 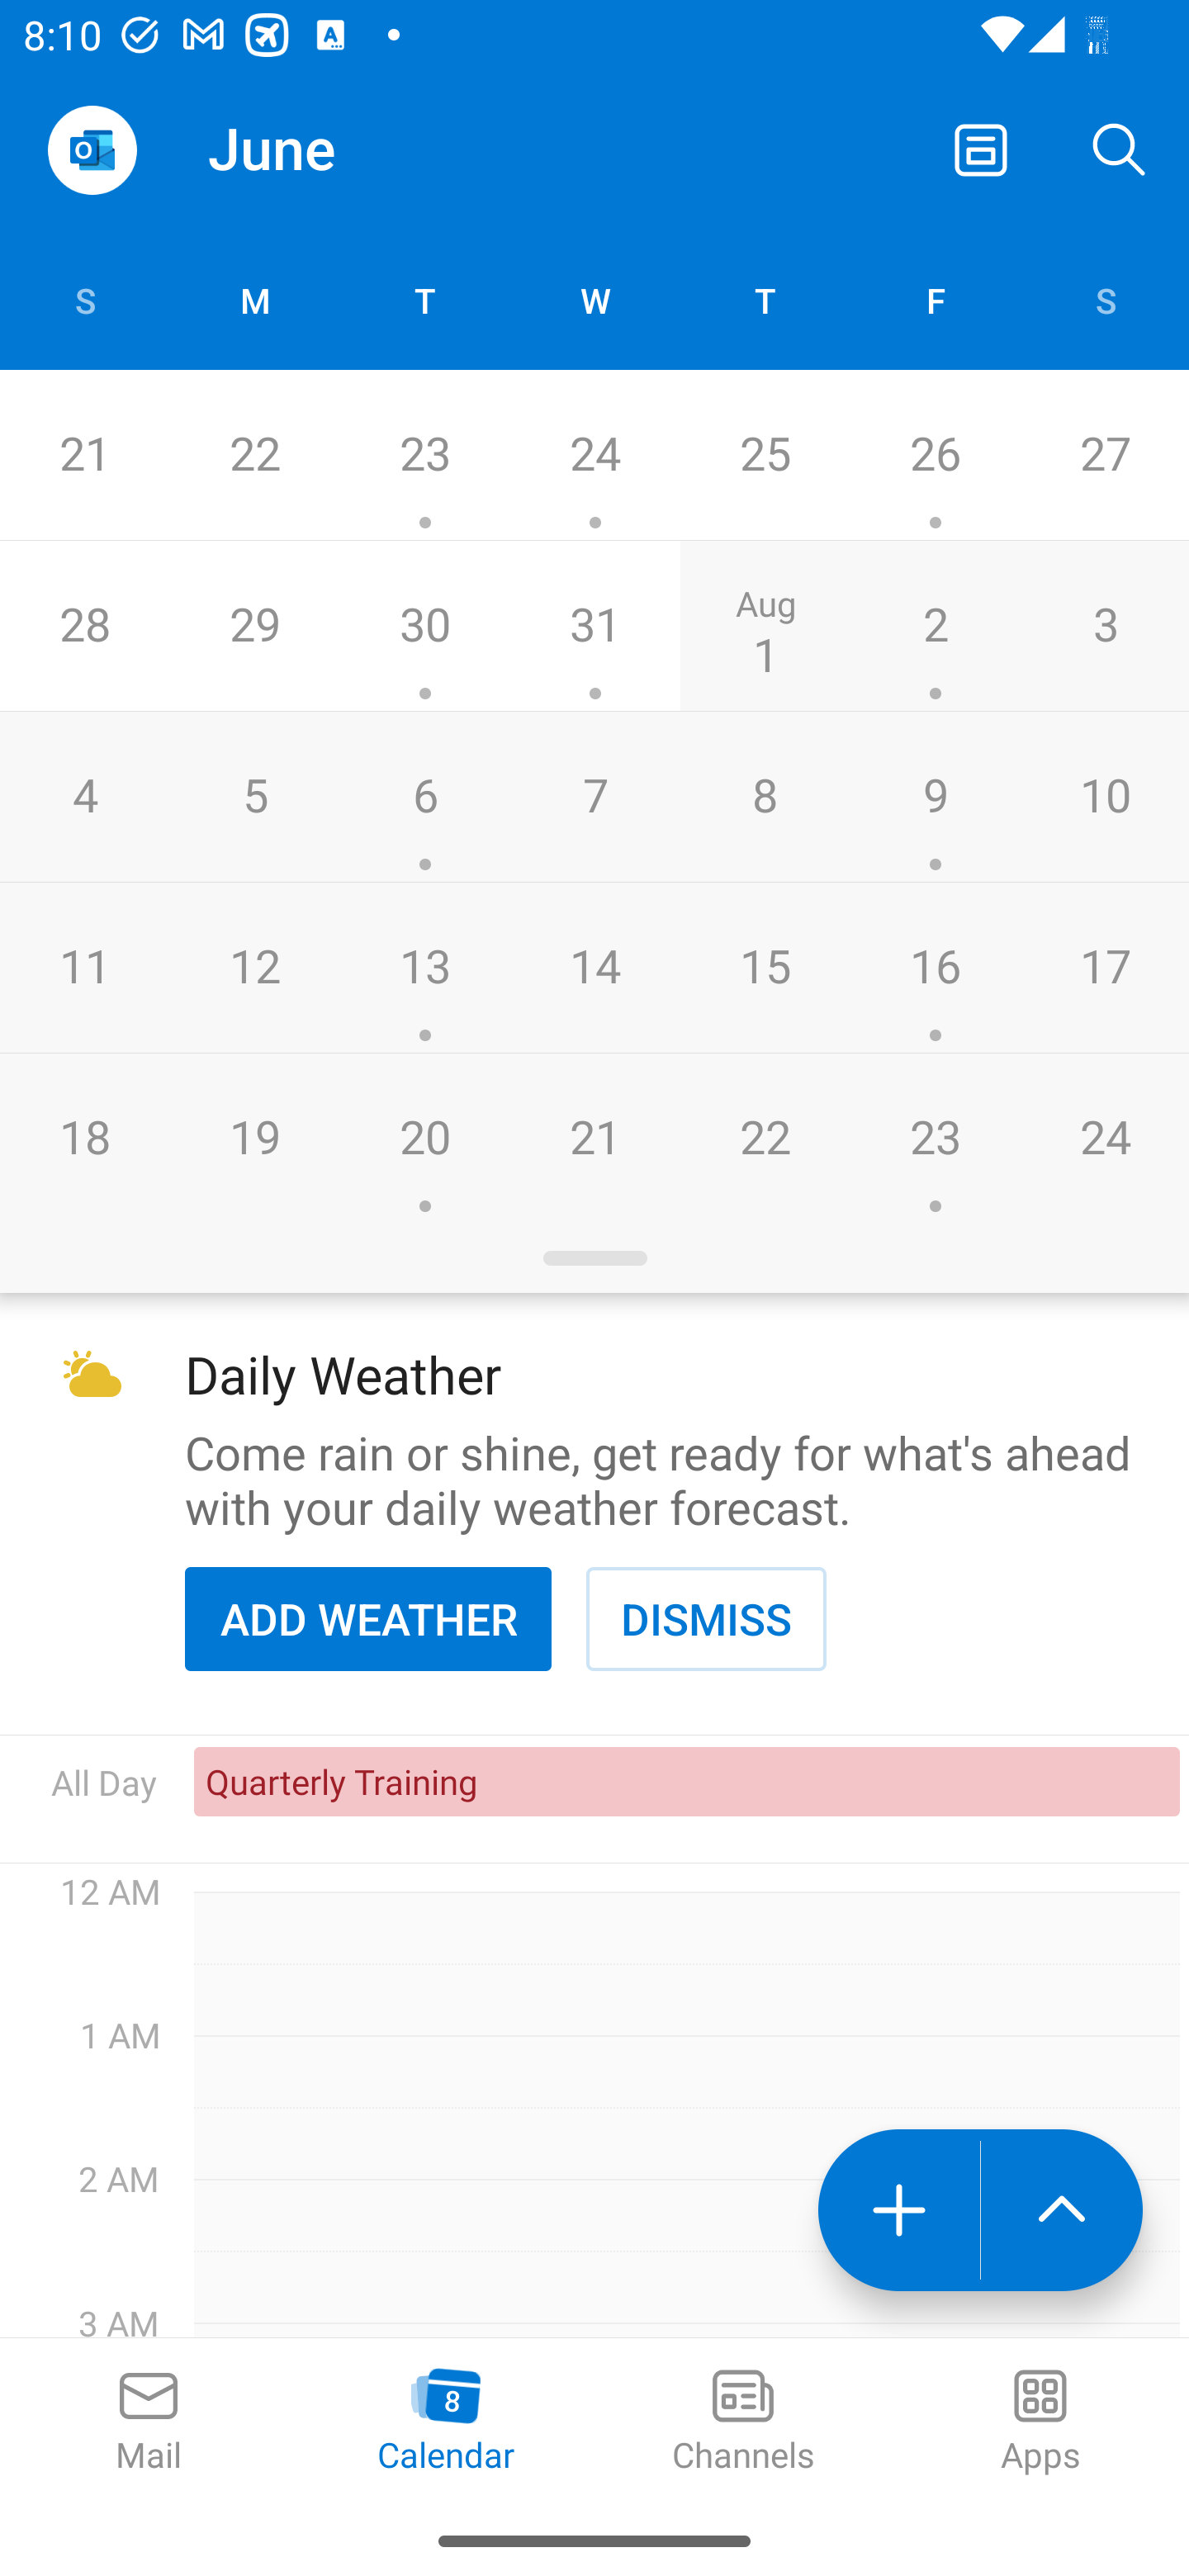 I want to click on 29 Monday, July 29, so click(x=254, y=626).